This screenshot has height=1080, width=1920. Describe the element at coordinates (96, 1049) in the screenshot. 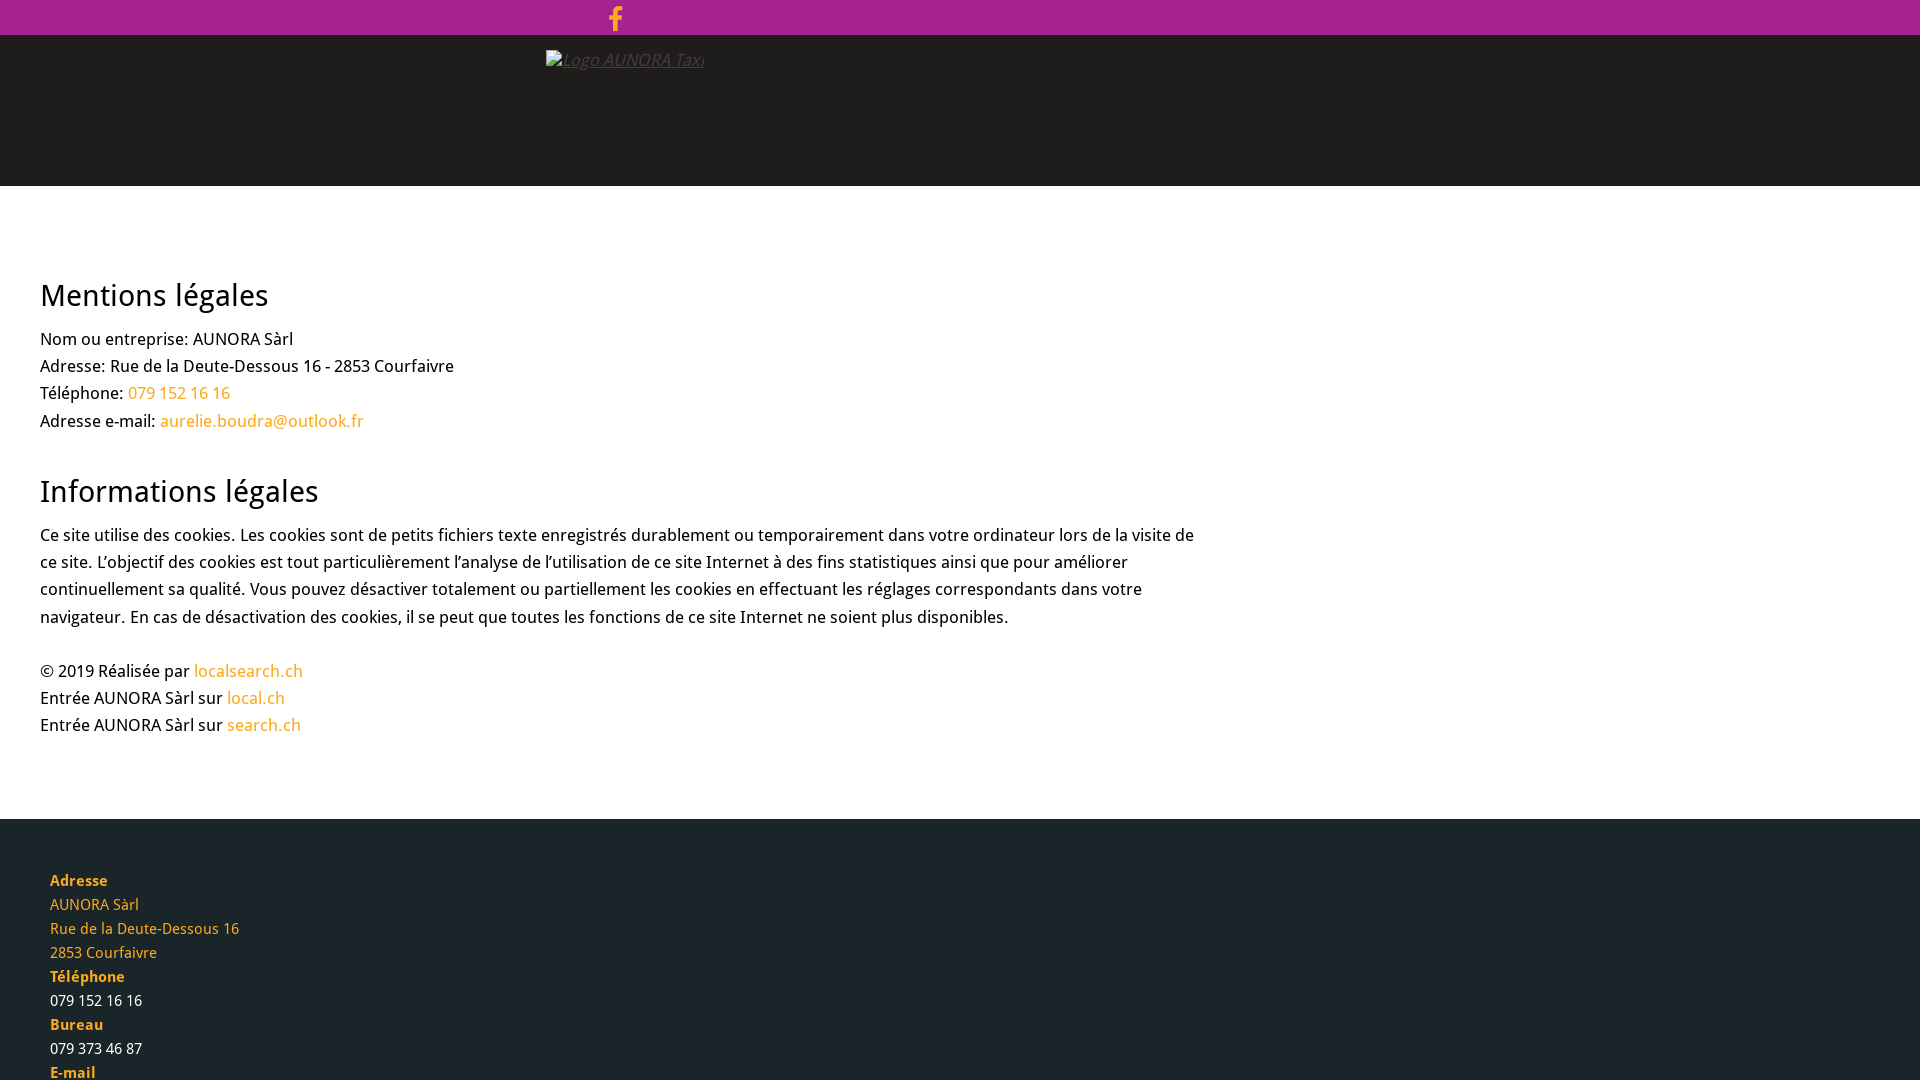

I see `079 373 46 87` at that location.